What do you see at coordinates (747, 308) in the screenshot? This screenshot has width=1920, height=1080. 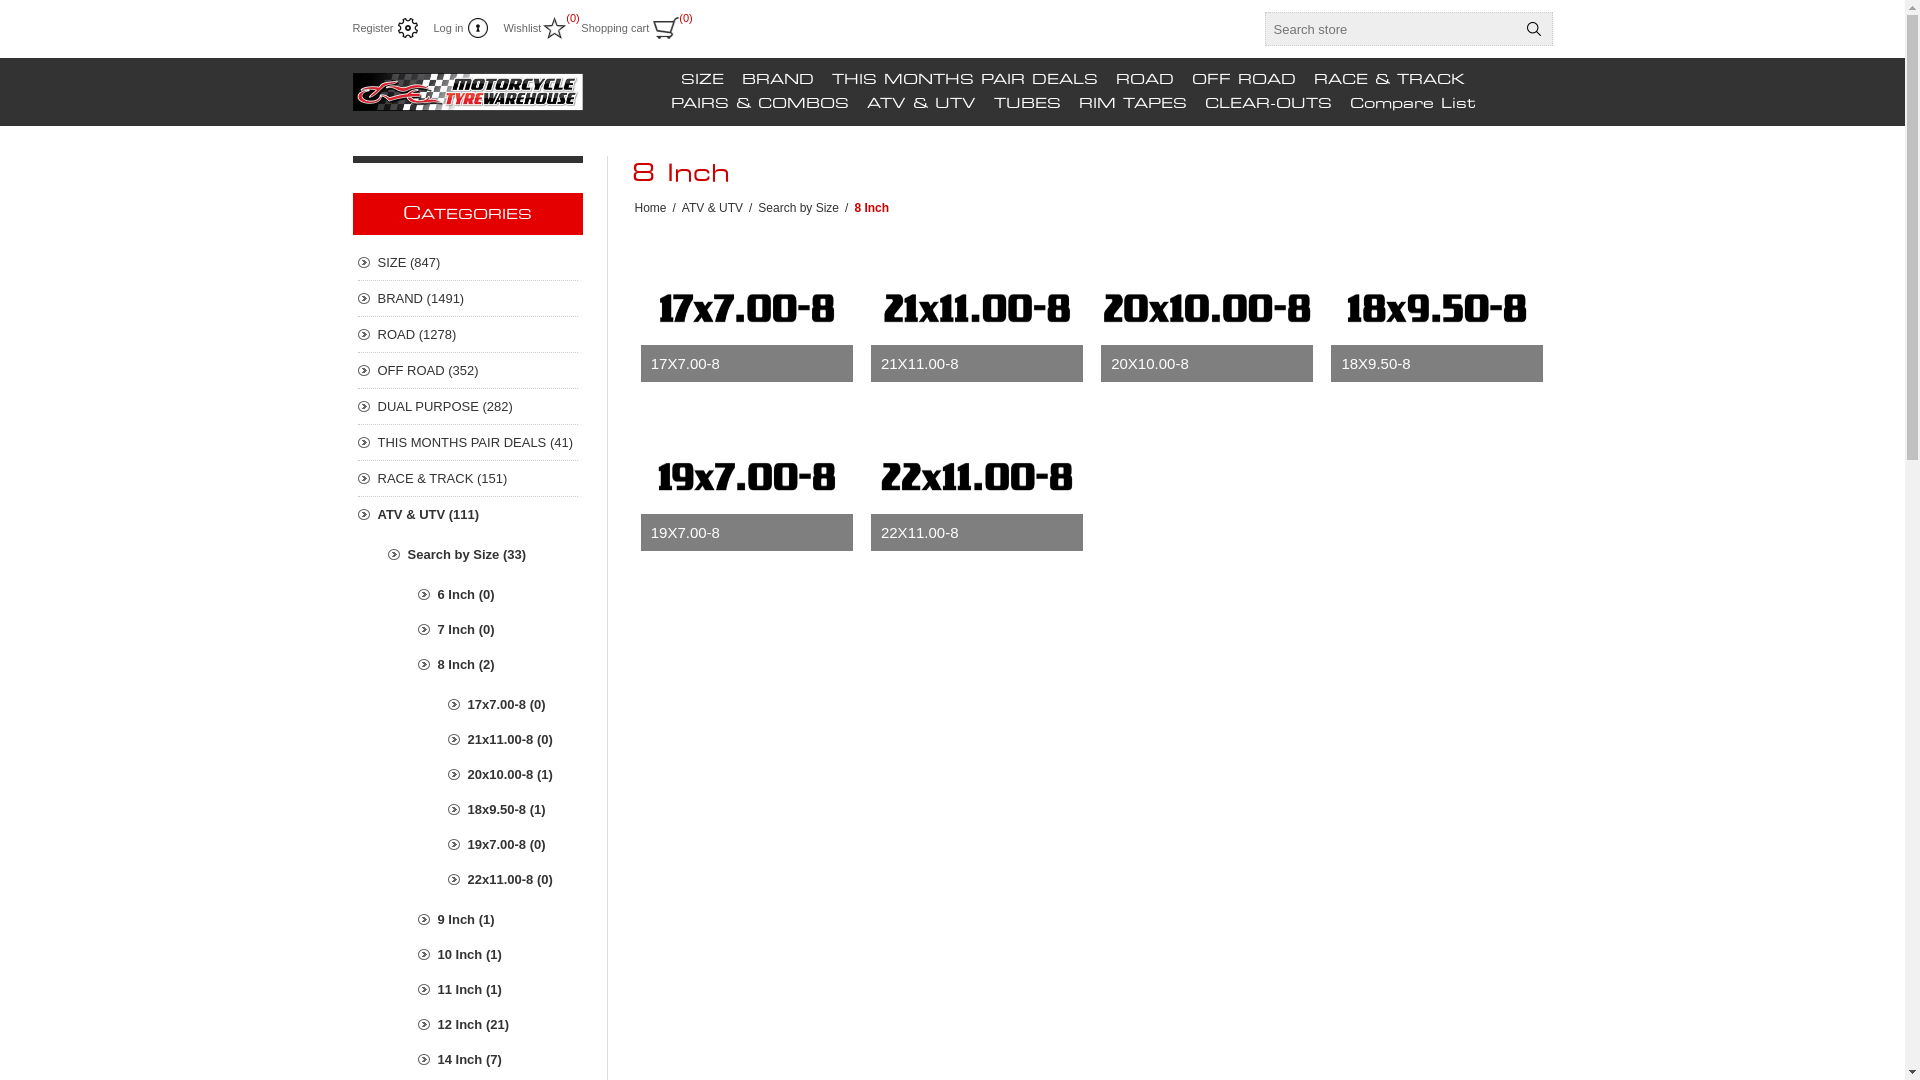 I see `Show products in category 17x7.00-8` at bounding box center [747, 308].